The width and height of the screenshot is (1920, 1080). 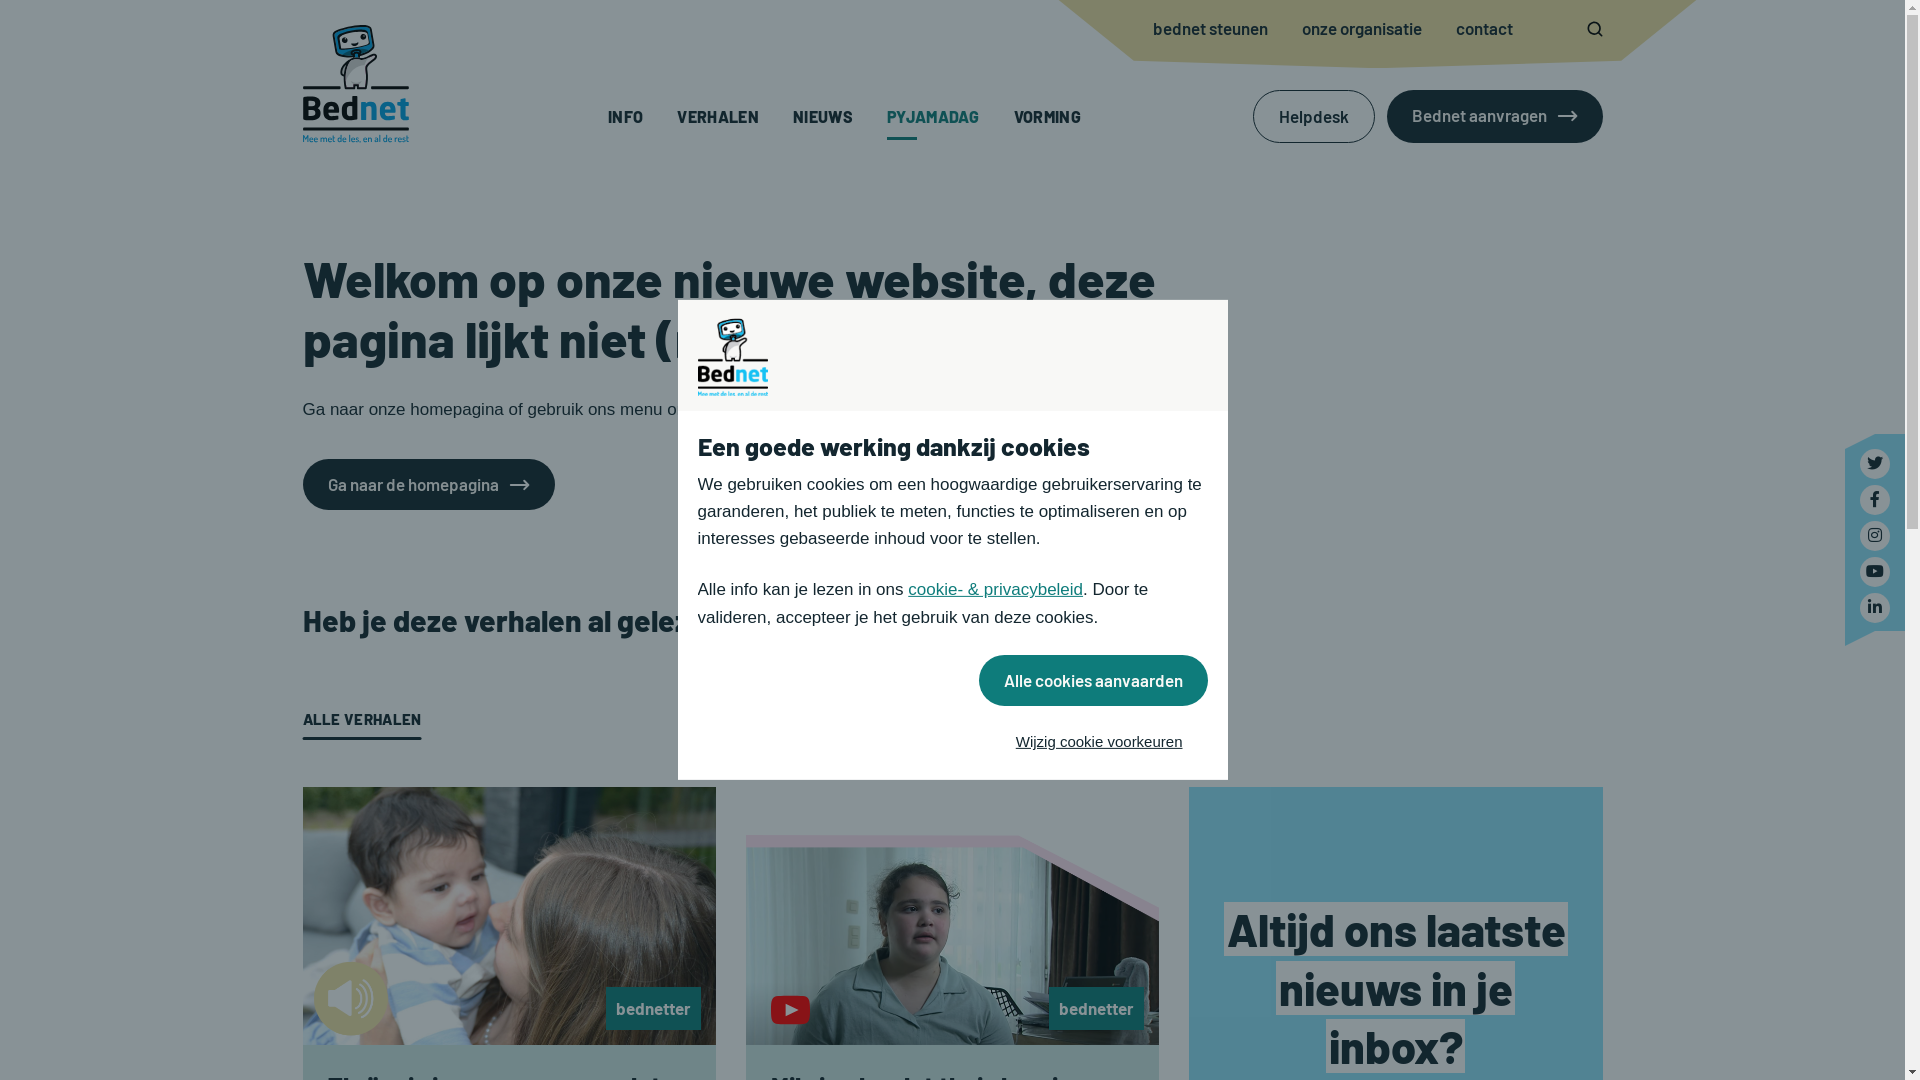 I want to click on VORMING, so click(x=1047, y=116).